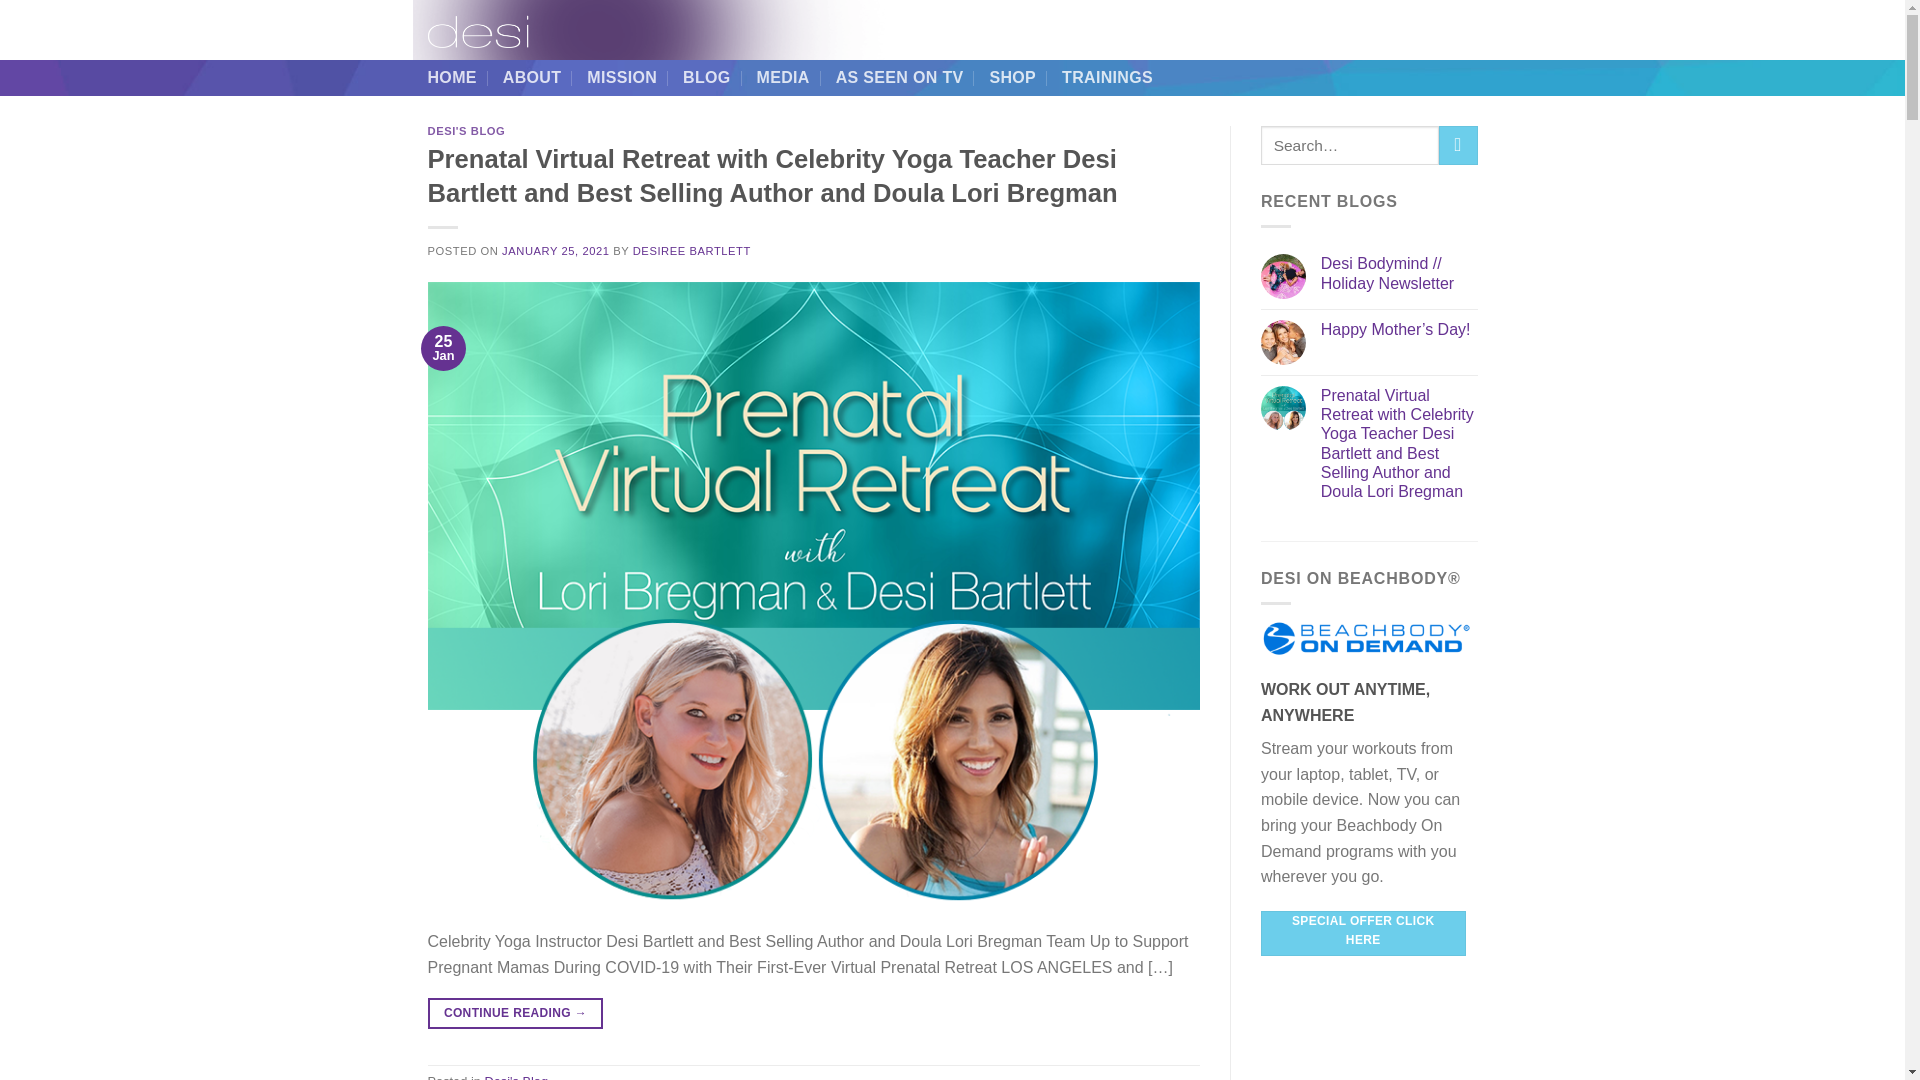 This screenshot has width=1920, height=1080. I want to click on Follow on Twitter, so click(1438, 29).